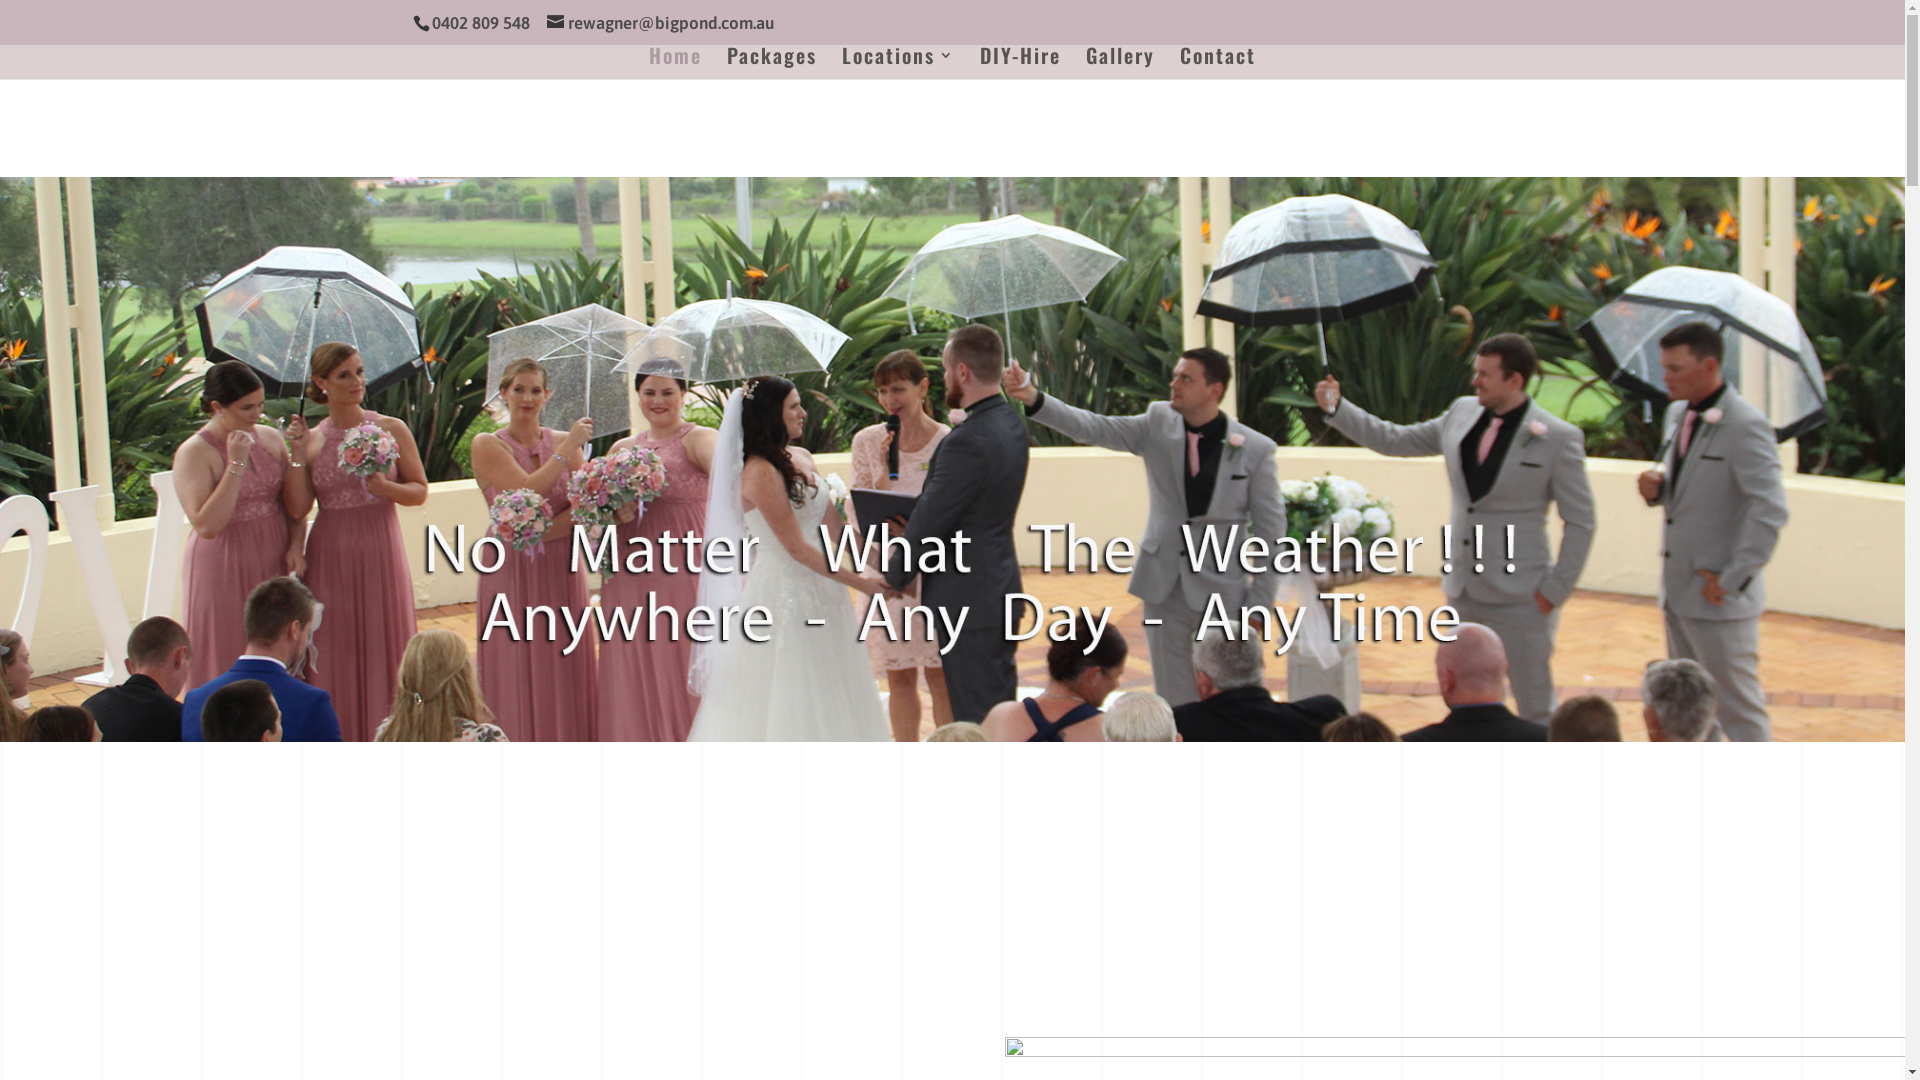 This screenshot has height=1080, width=1920. What do you see at coordinates (676, 64) in the screenshot?
I see `Home` at bounding box center [676, 64].